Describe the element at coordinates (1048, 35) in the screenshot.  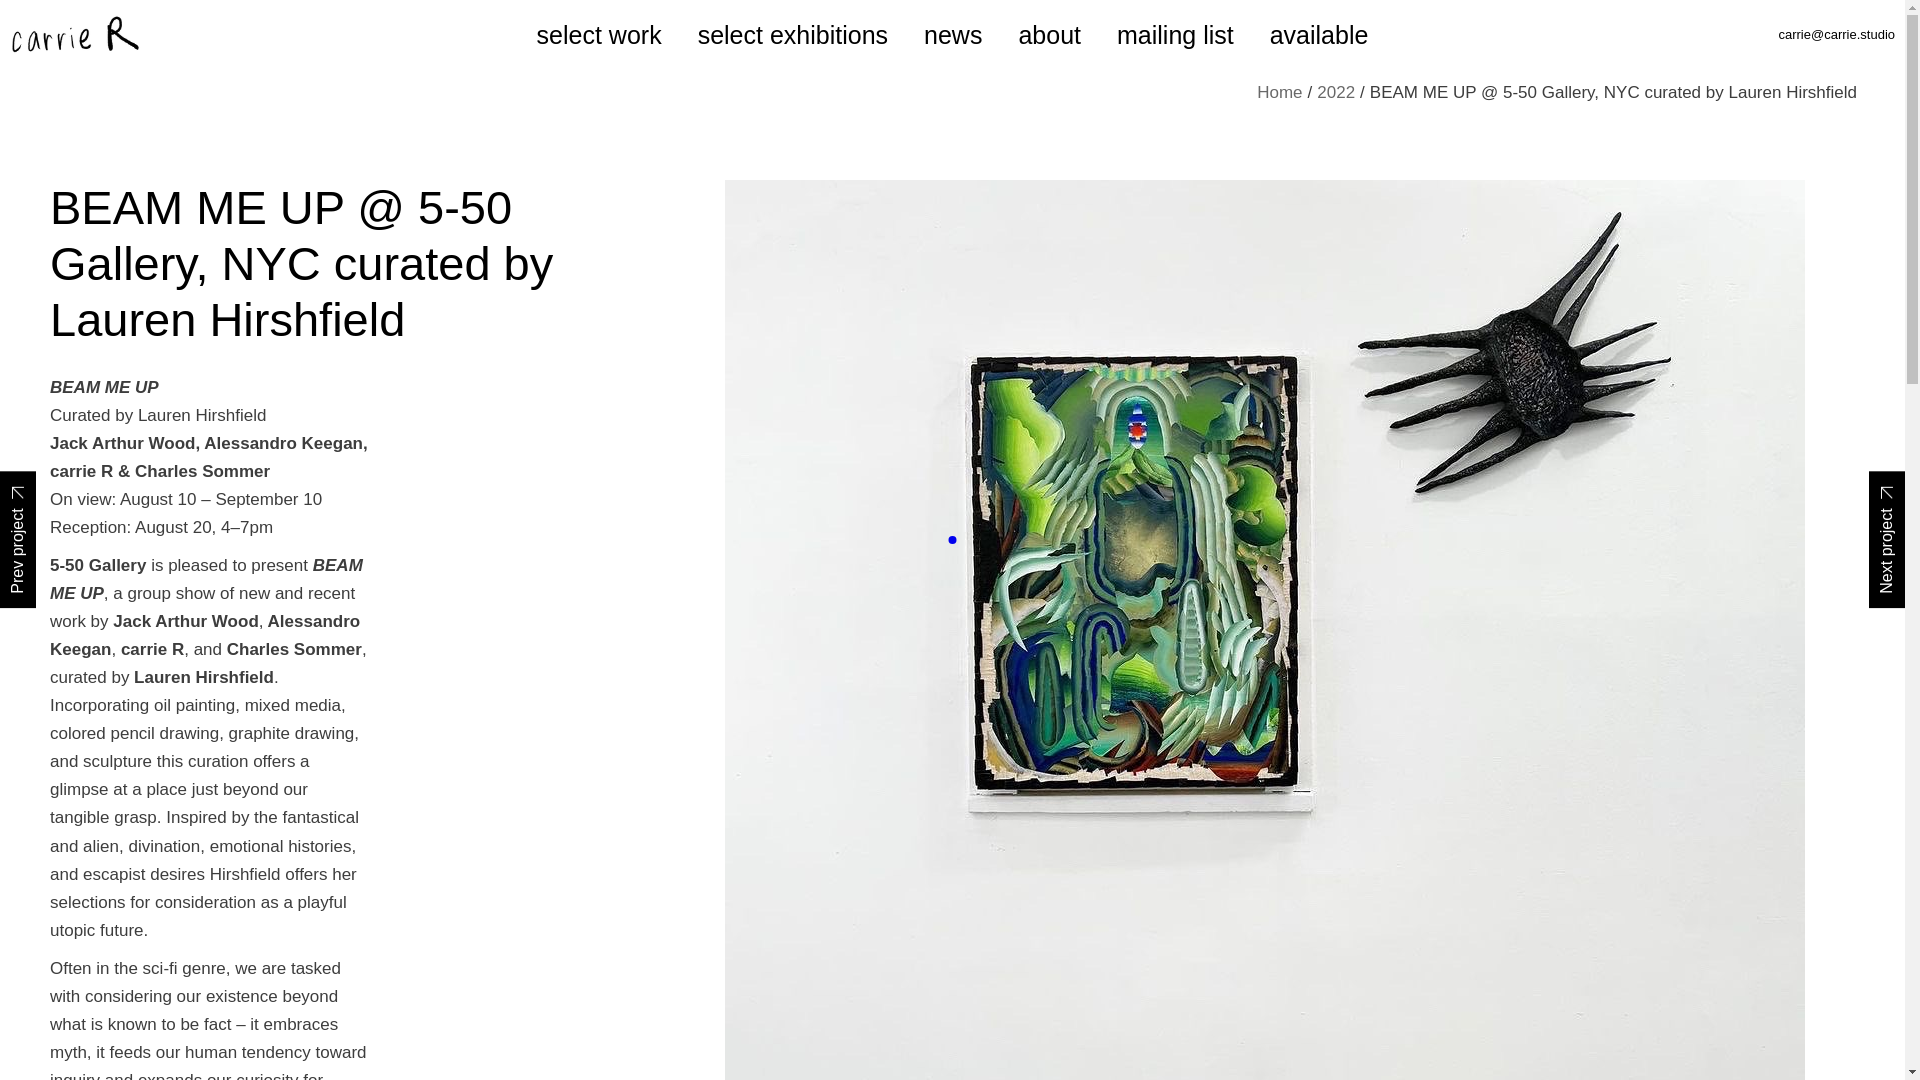
I see `about` at that location.